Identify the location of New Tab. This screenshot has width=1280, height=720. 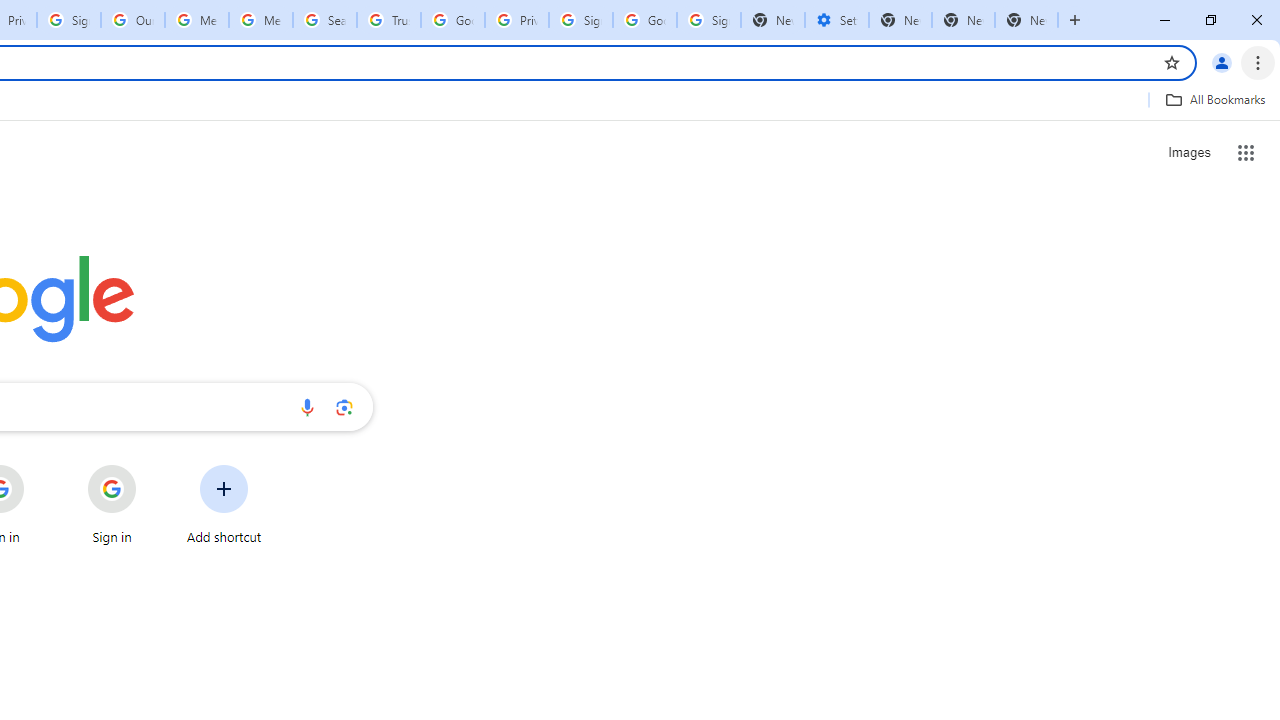
(1026, 20).